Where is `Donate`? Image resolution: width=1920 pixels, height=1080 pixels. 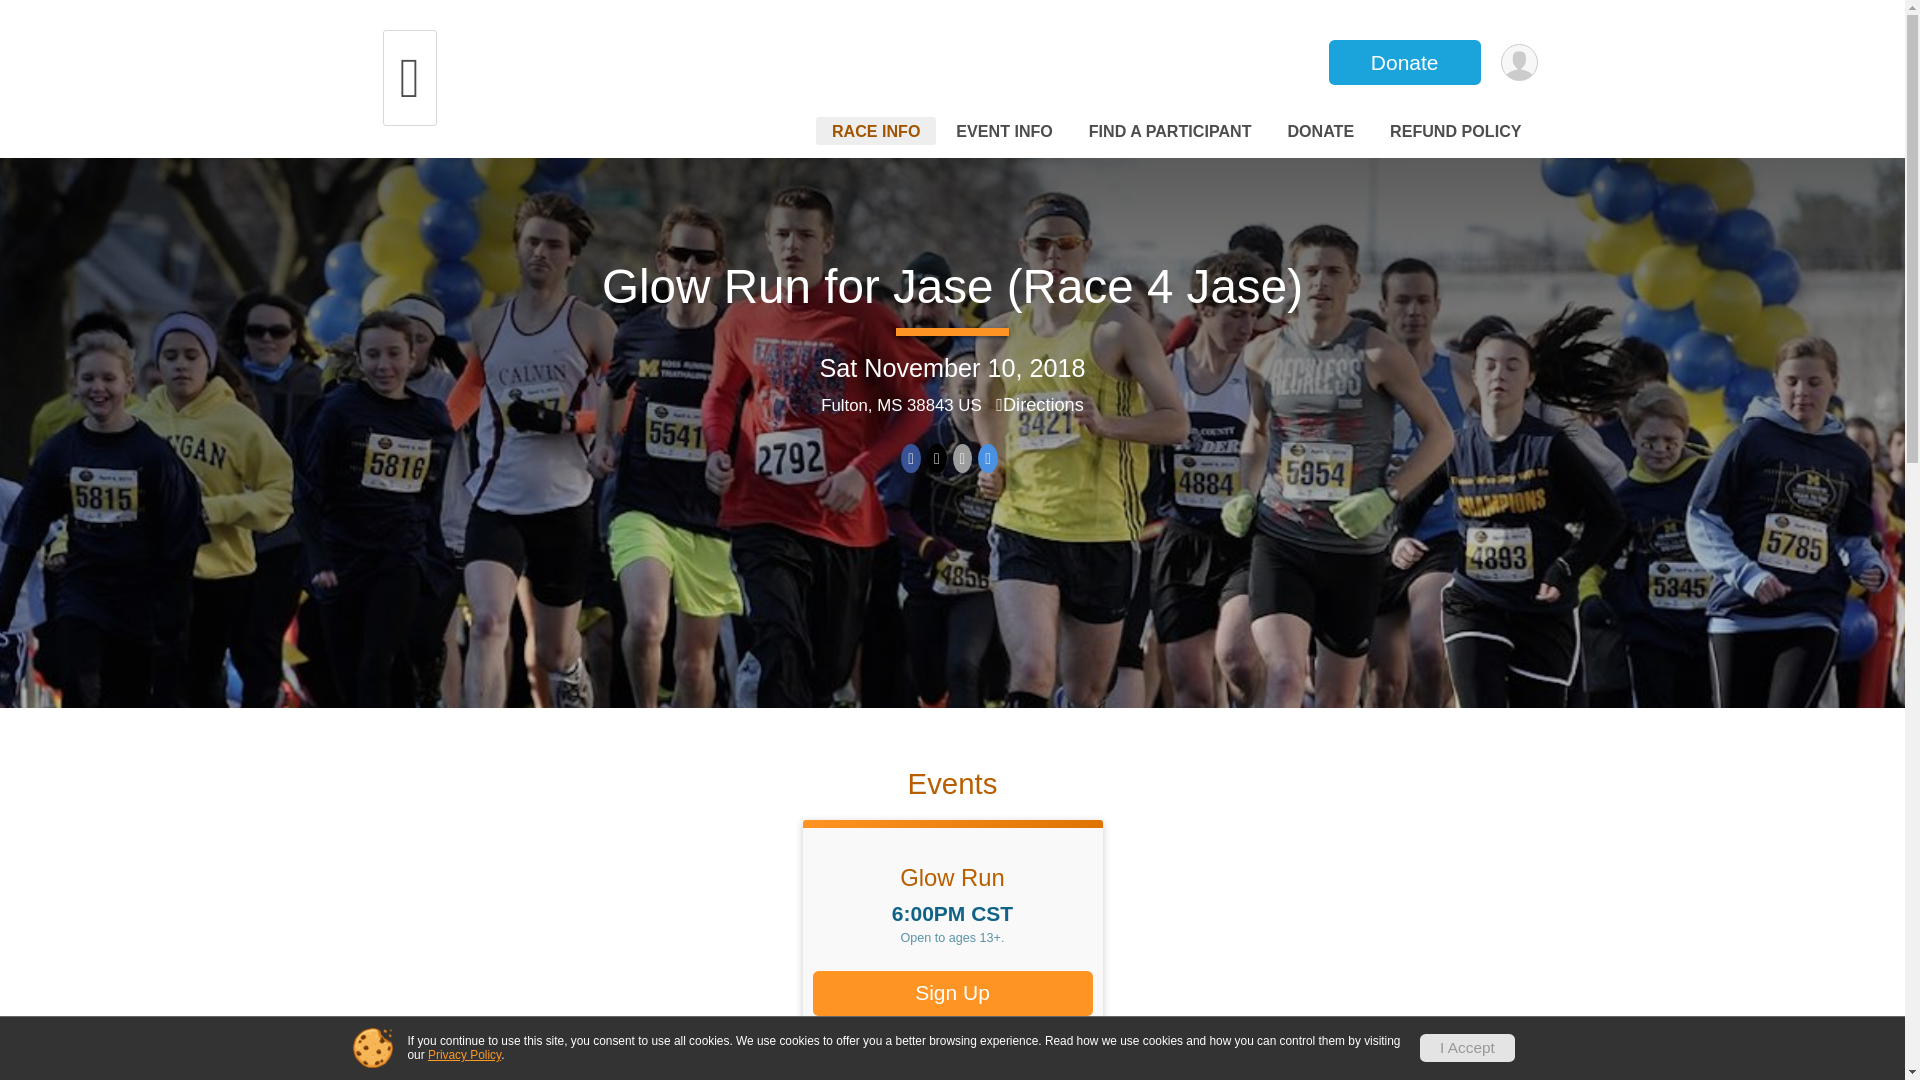
Donate is located at coordinates (1404, 62).